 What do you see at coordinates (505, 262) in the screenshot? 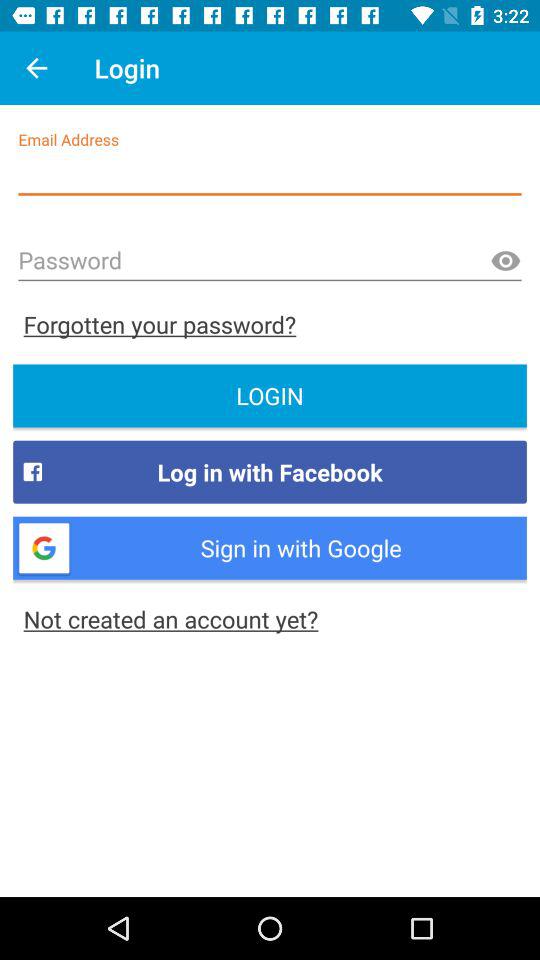
I see `select the version` at bounding box center [505, 262].